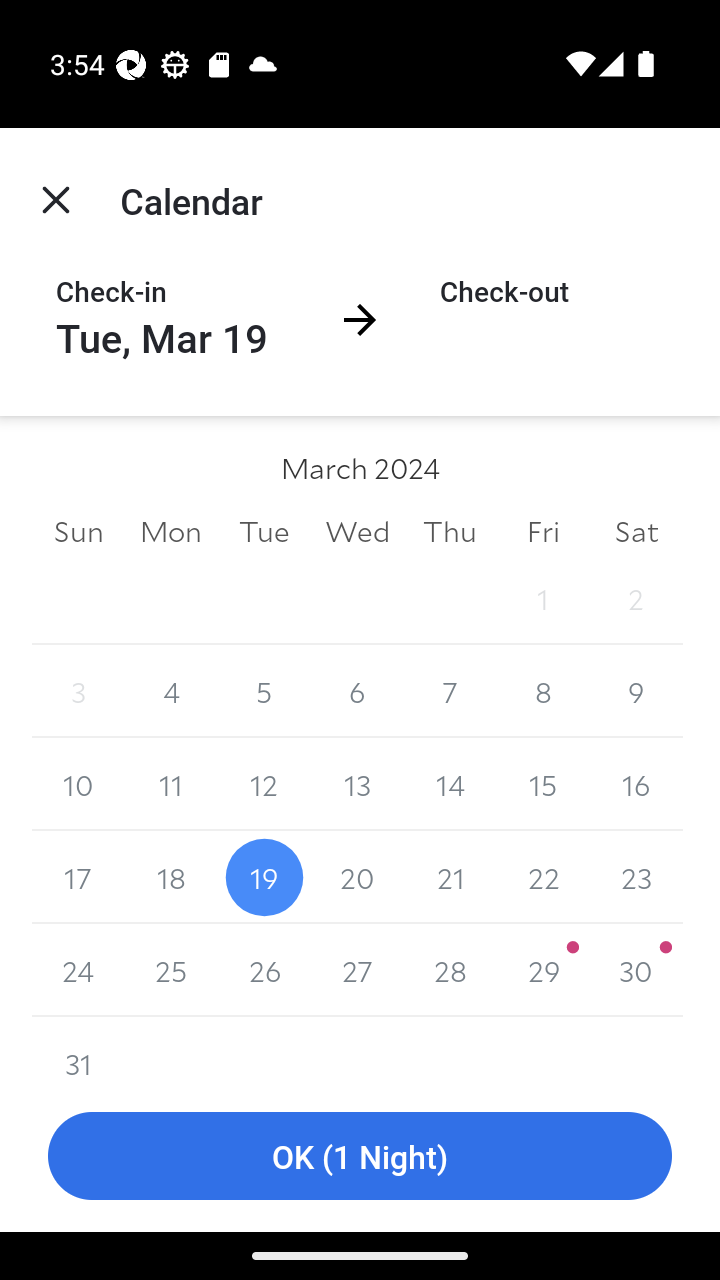  I want to click on 22 22 March 2024, so click(542, 877).